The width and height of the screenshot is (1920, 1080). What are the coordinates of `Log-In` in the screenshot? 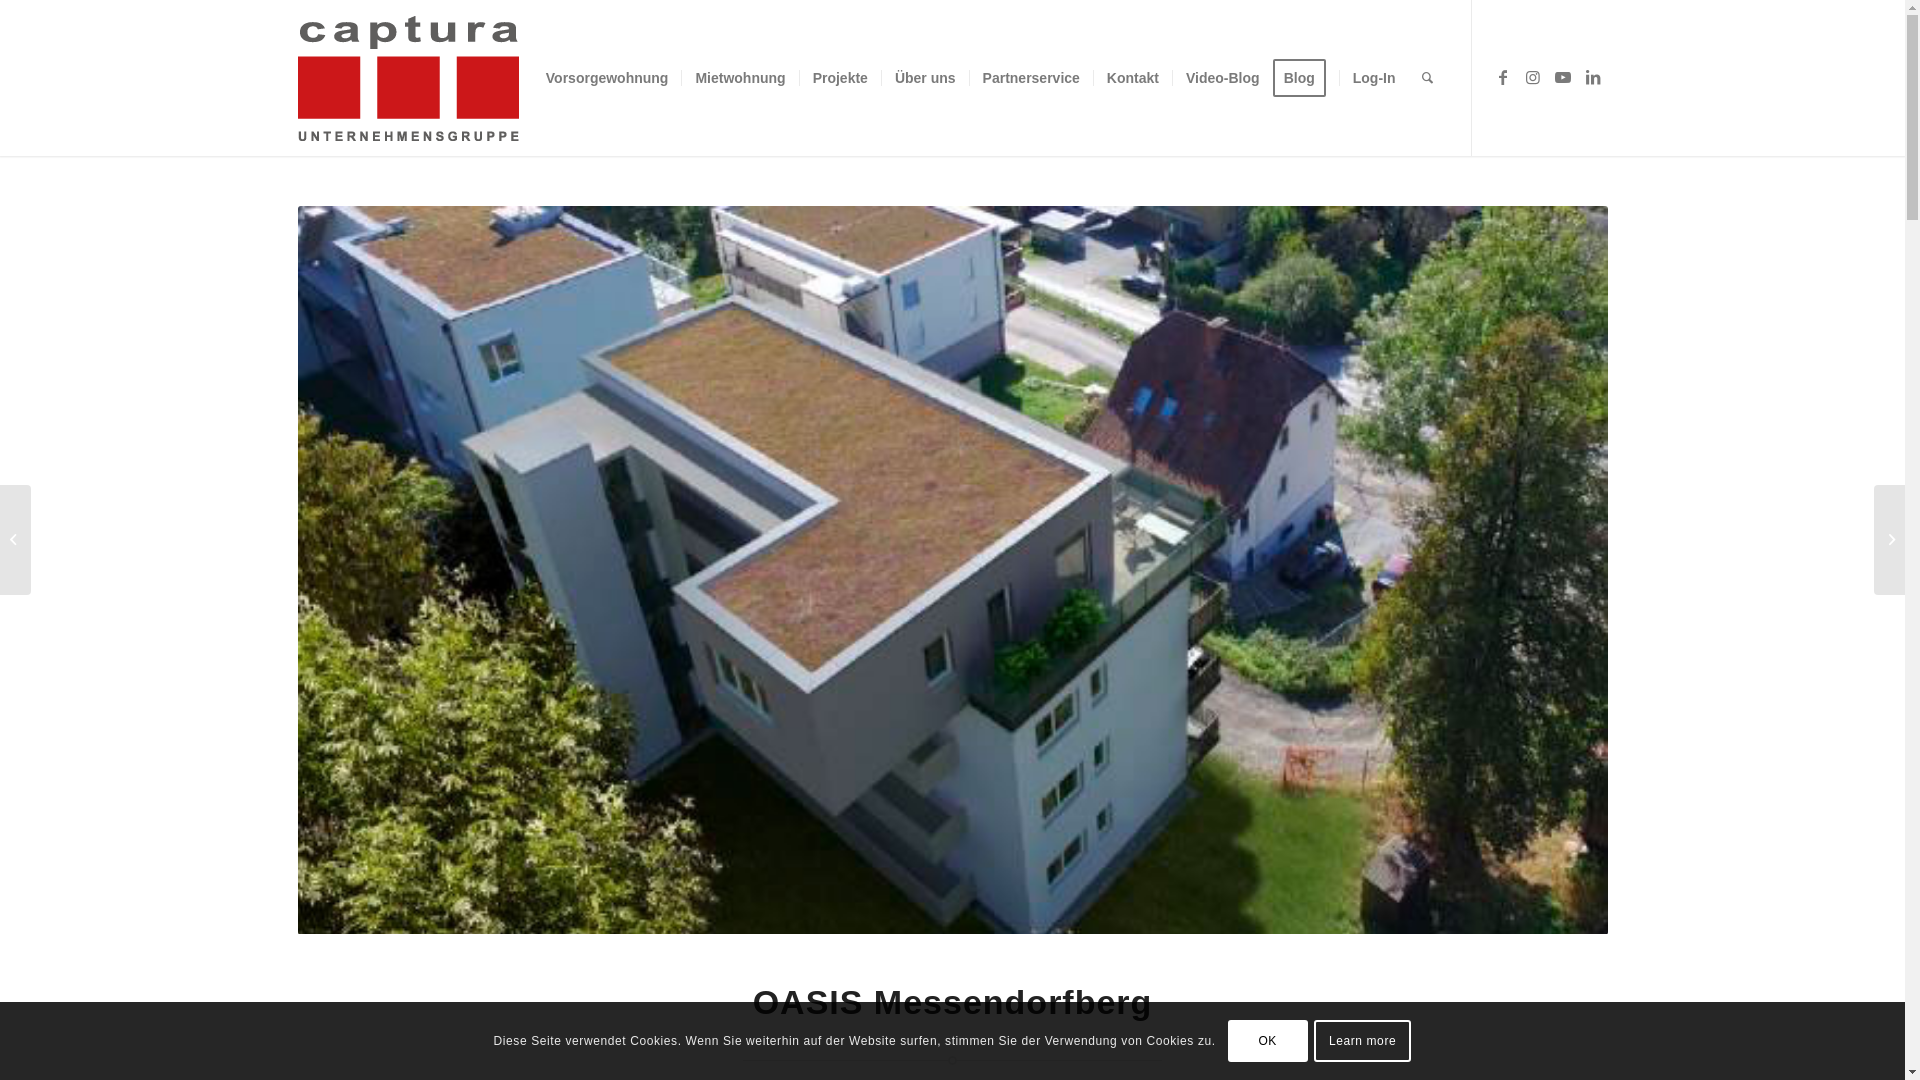 It's located at (1374, 78).